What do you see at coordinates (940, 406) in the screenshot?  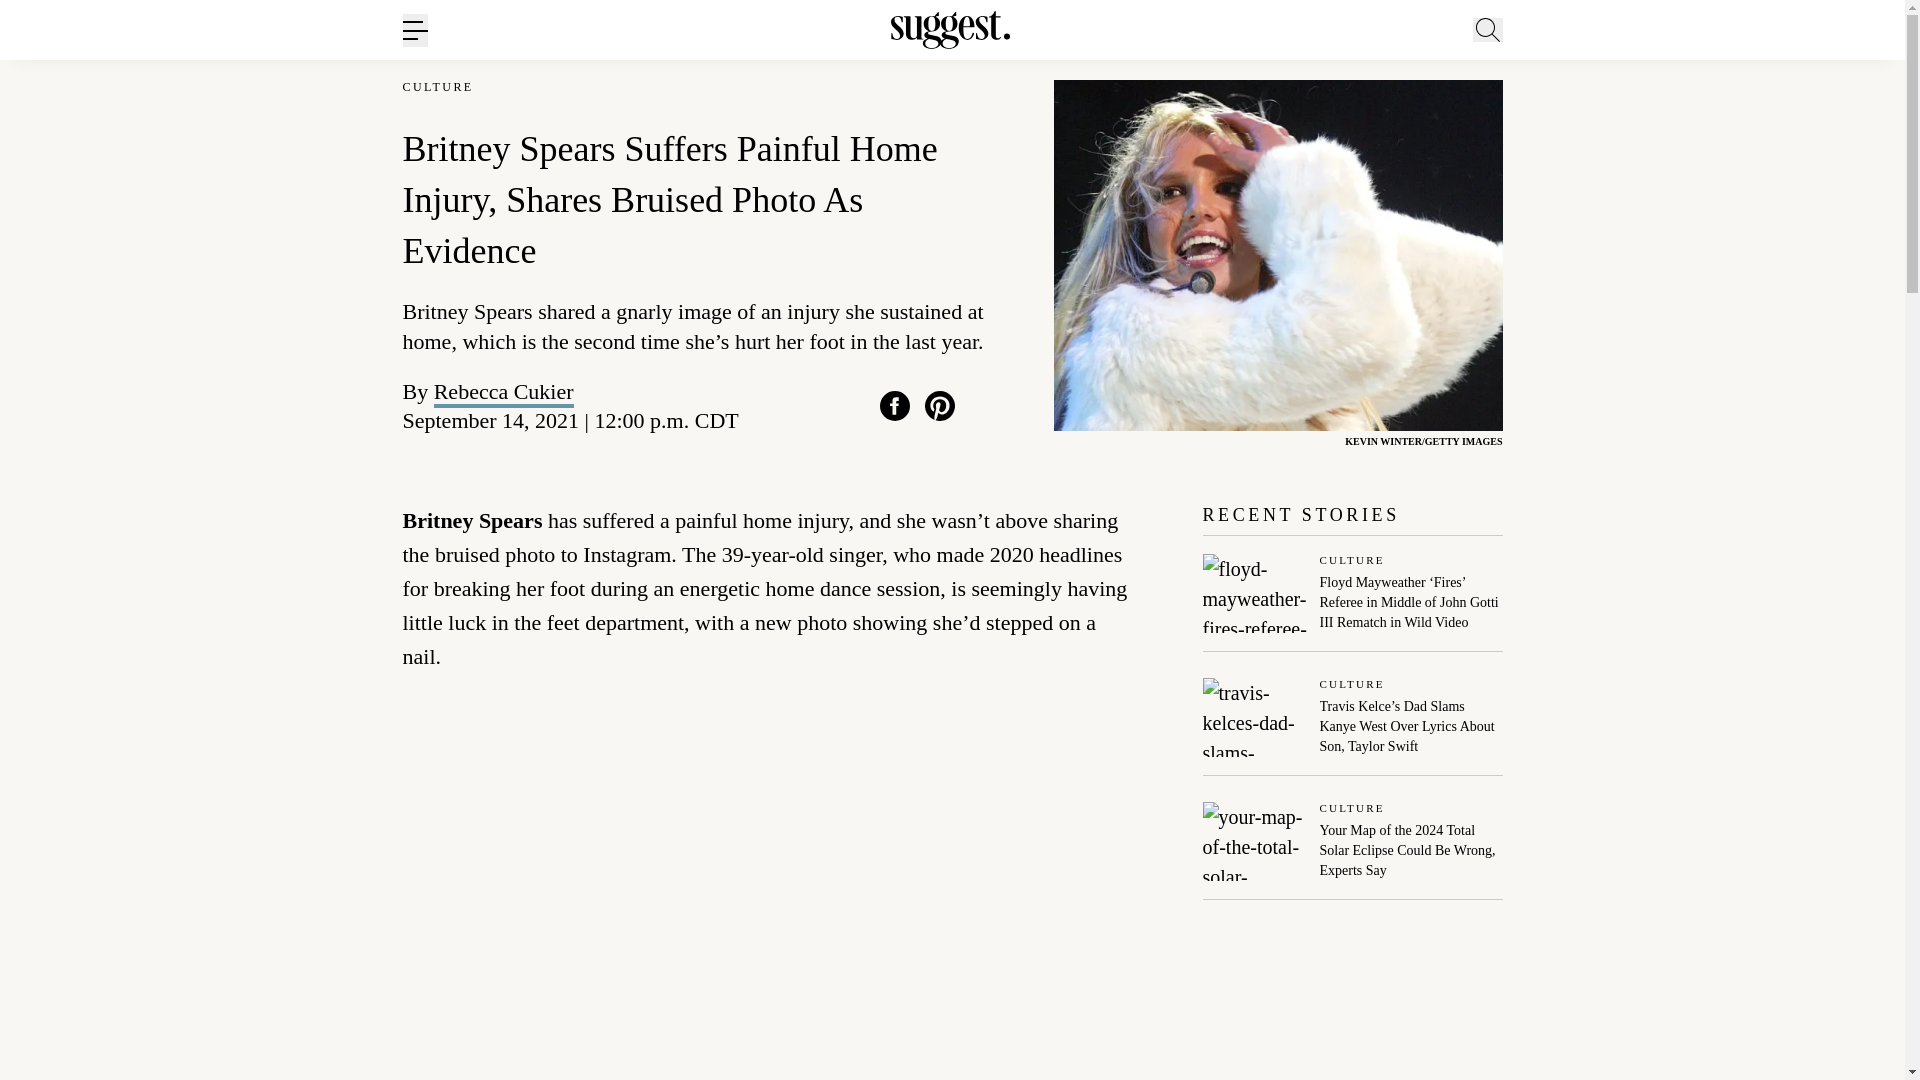 I see `Pinterest` at bounding box center [940, 406].